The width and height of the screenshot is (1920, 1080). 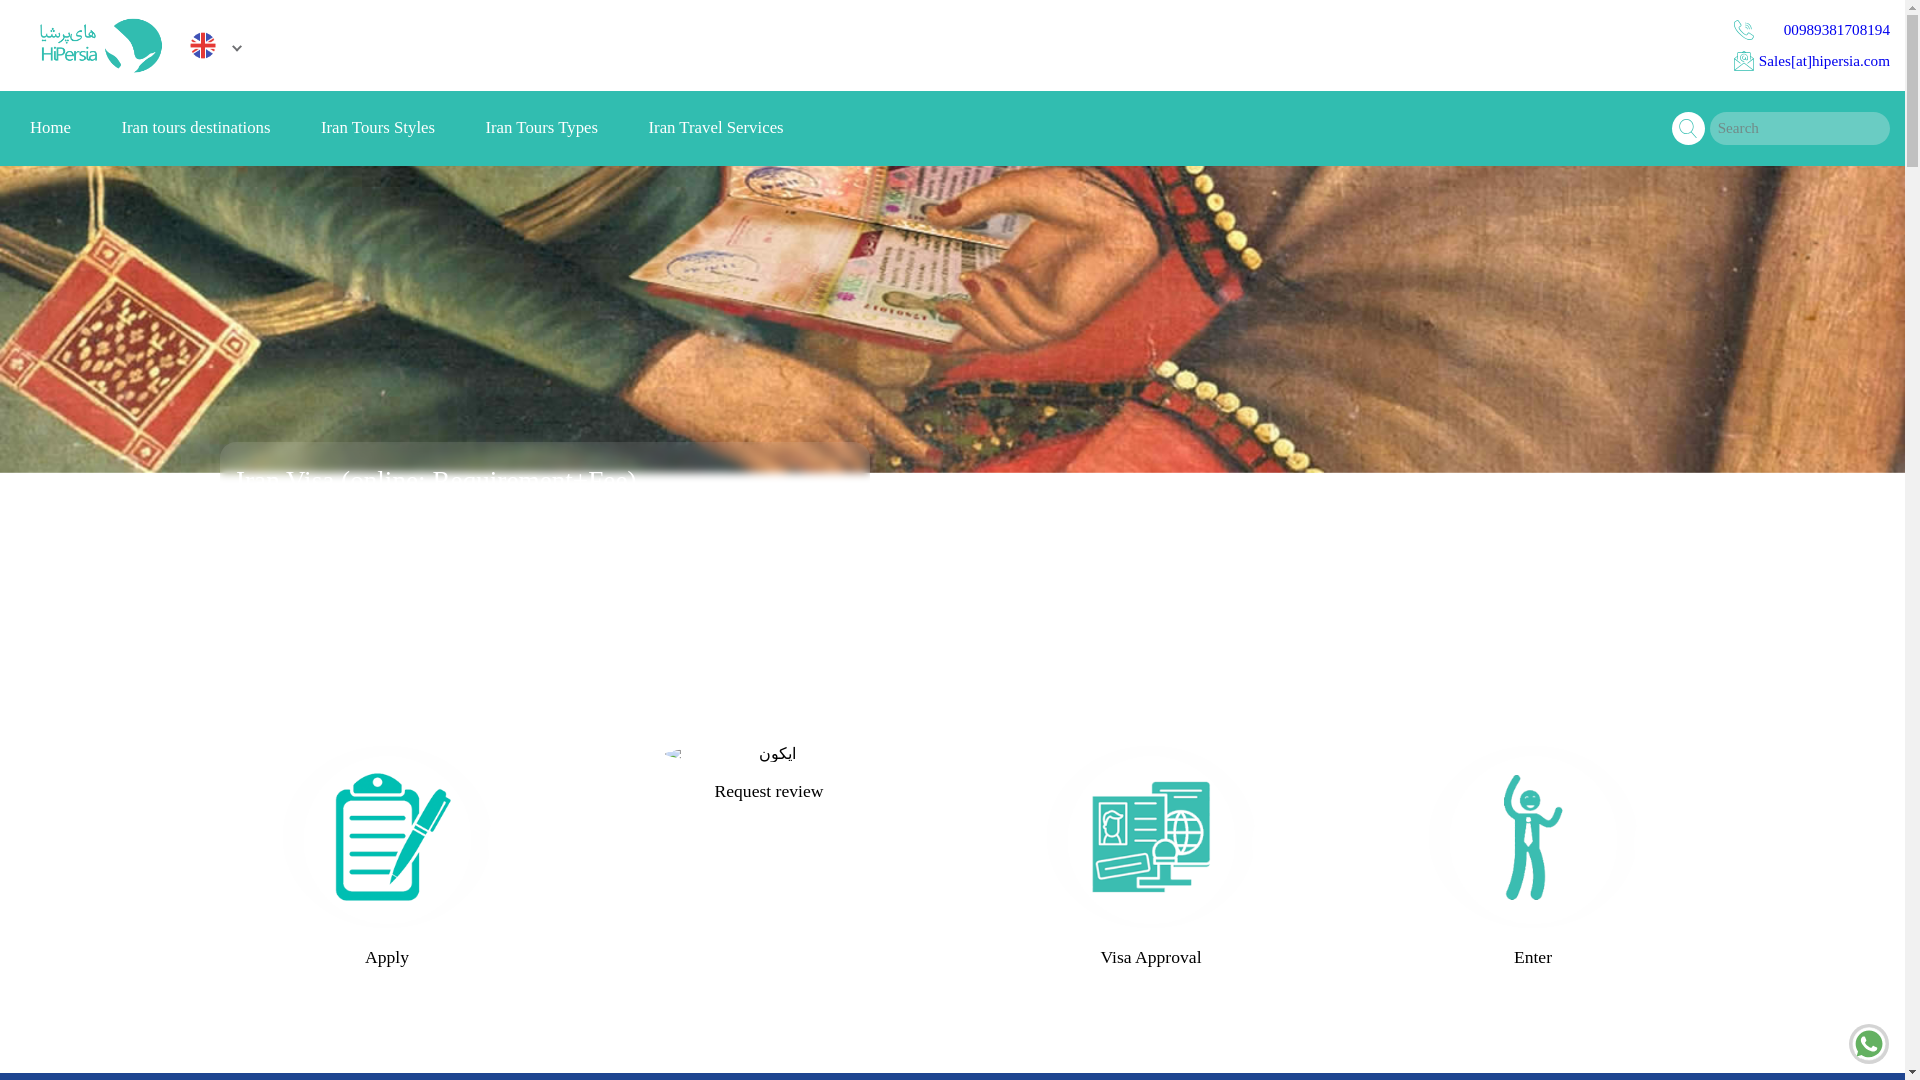 What do you see at coordinates (195, 128) in the screenshot?
I see `Iran tours destinations` at bounding box center [195, 128].